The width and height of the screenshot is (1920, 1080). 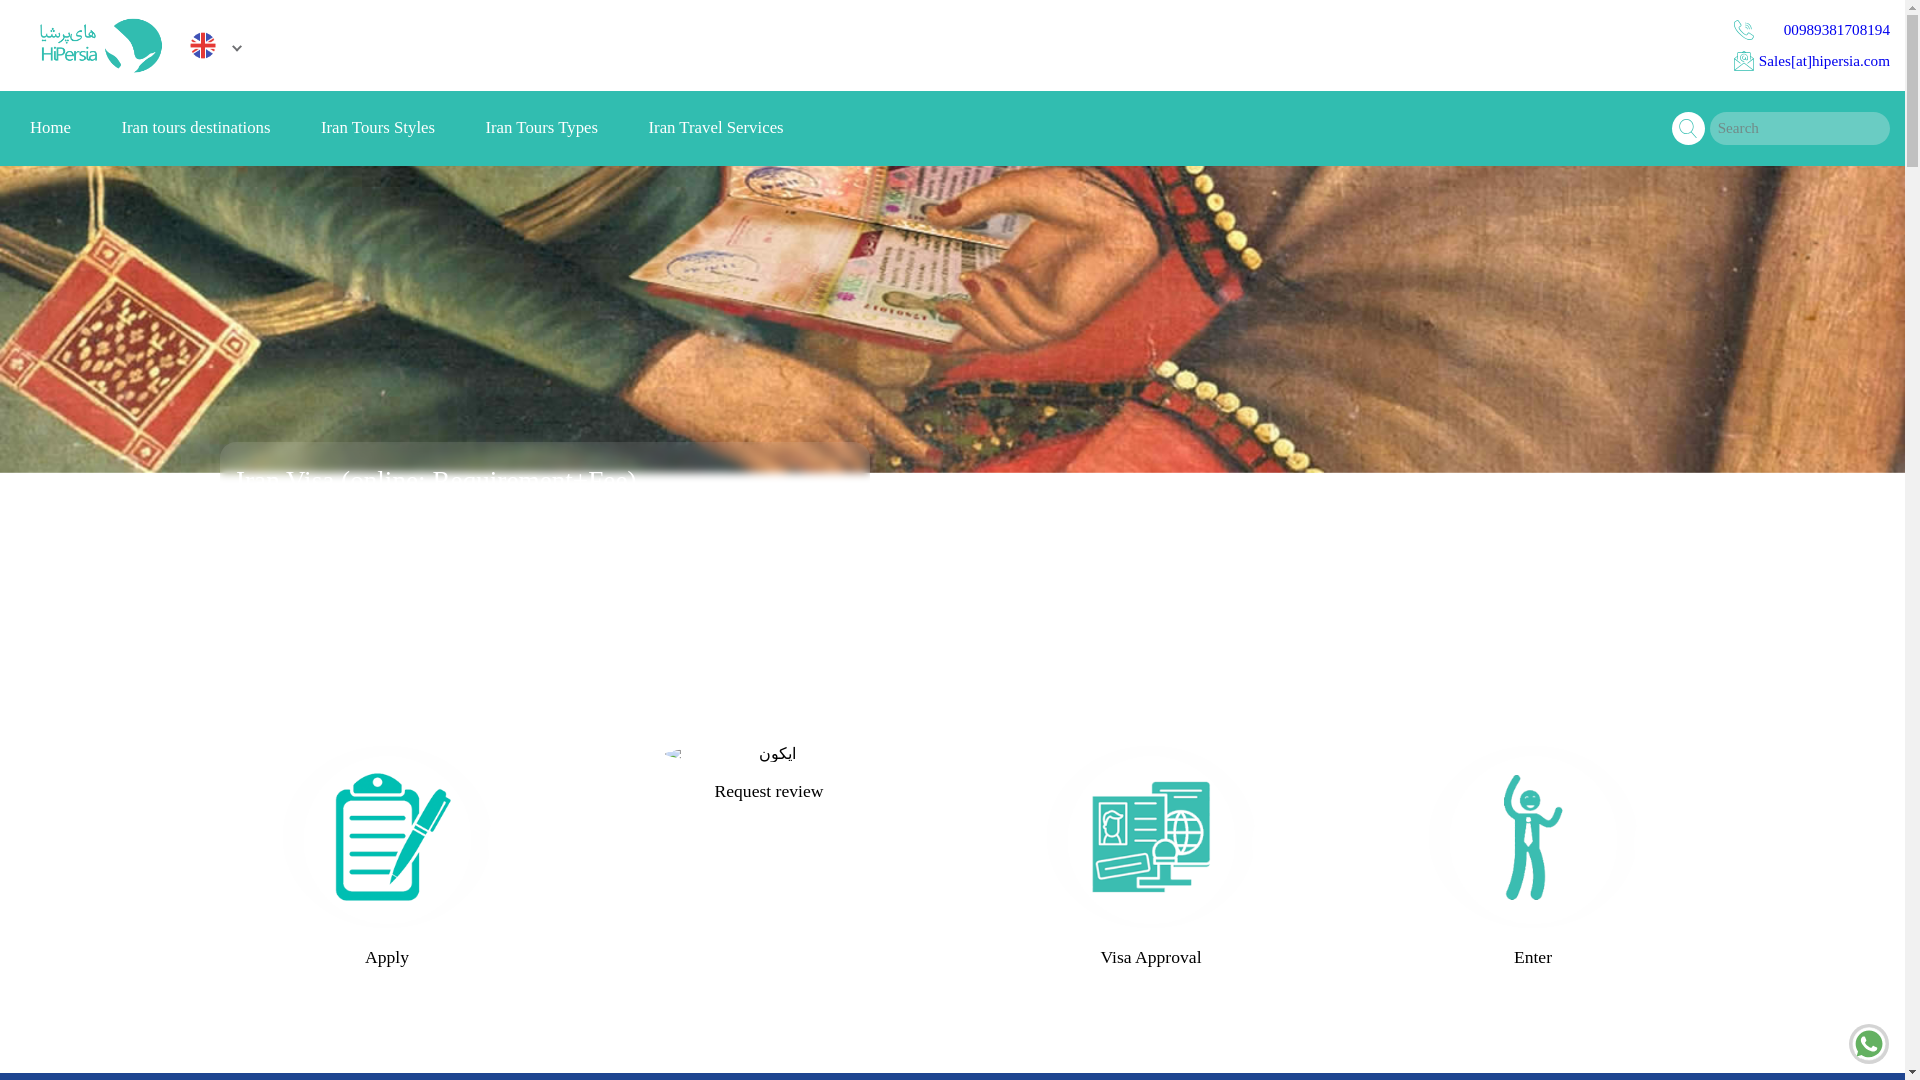 What do you see at coordinates (195, 128) in the screenshot?
I see `Iran tours destinations` at bounding box center [195, 128].